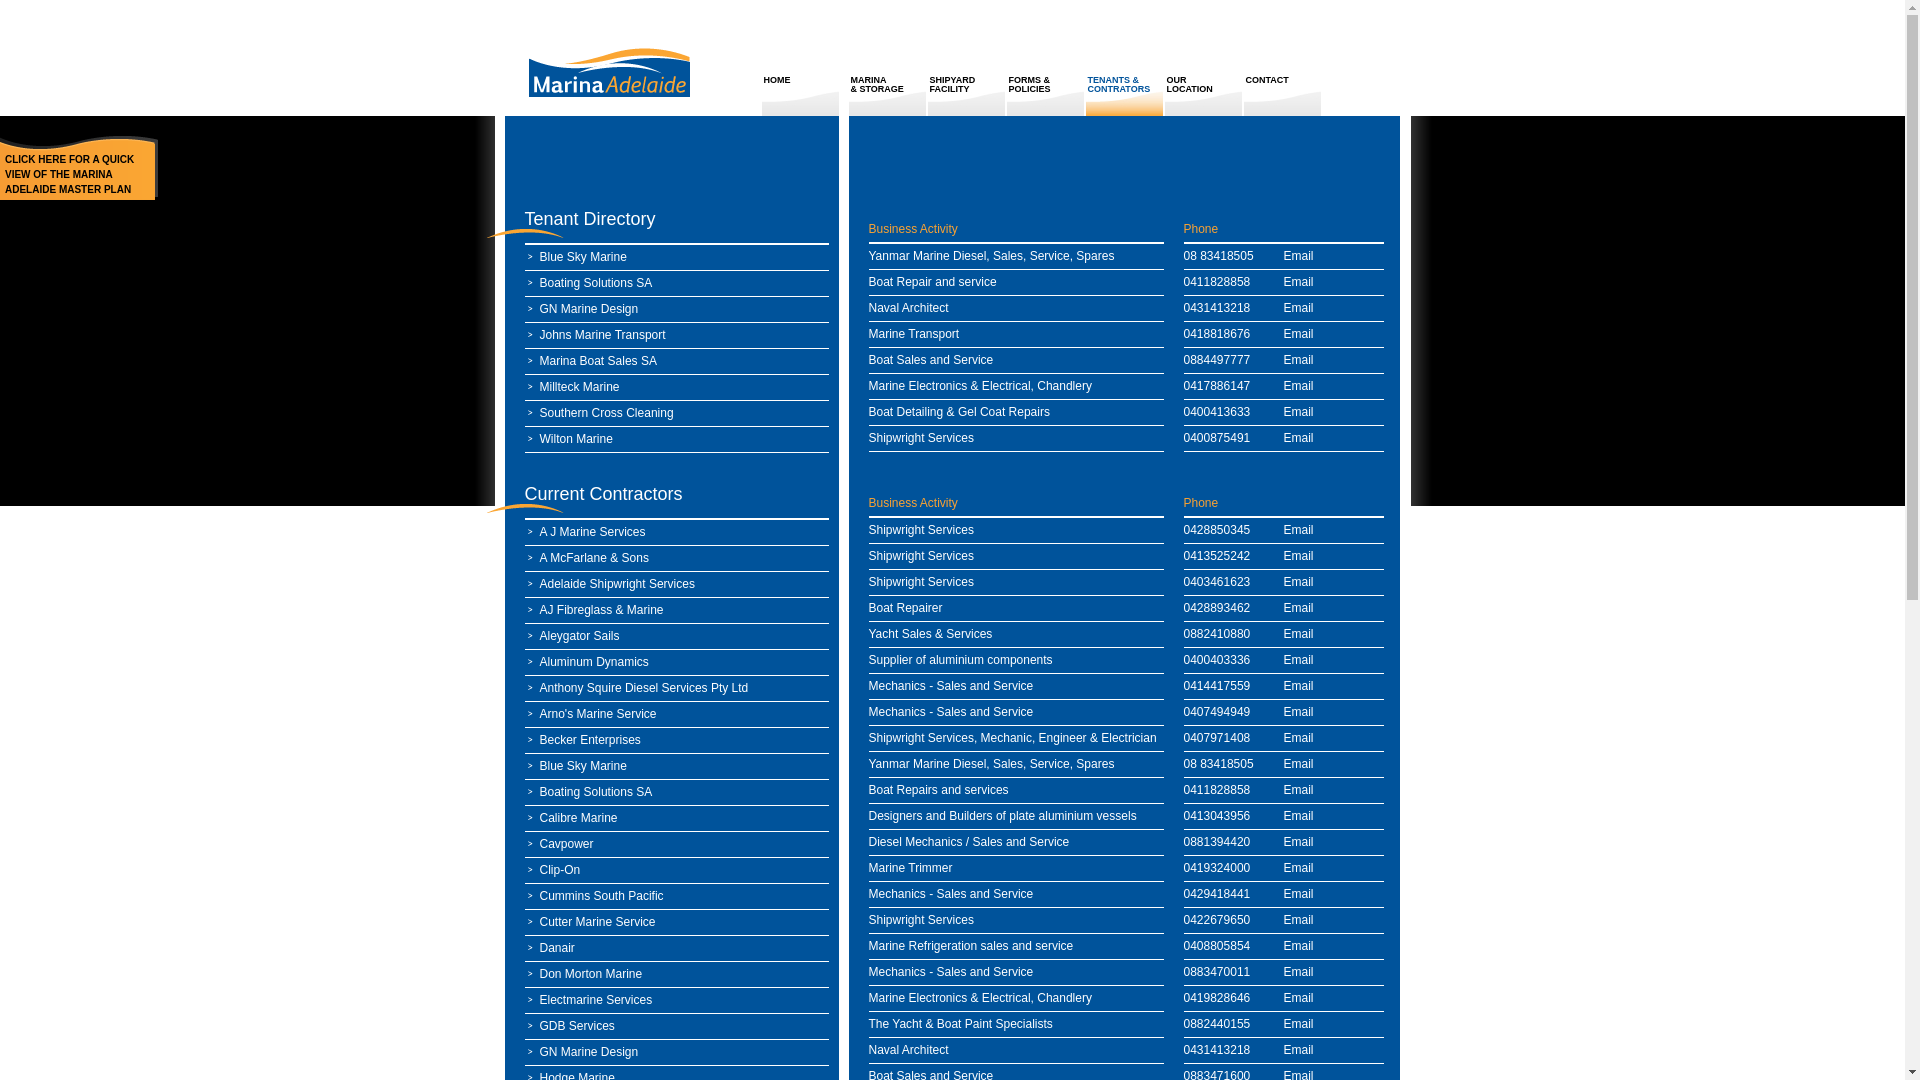 Image resolution: width=1920 pixels, height=1080 pixels. I want to click on Email, so click(1299, 660).